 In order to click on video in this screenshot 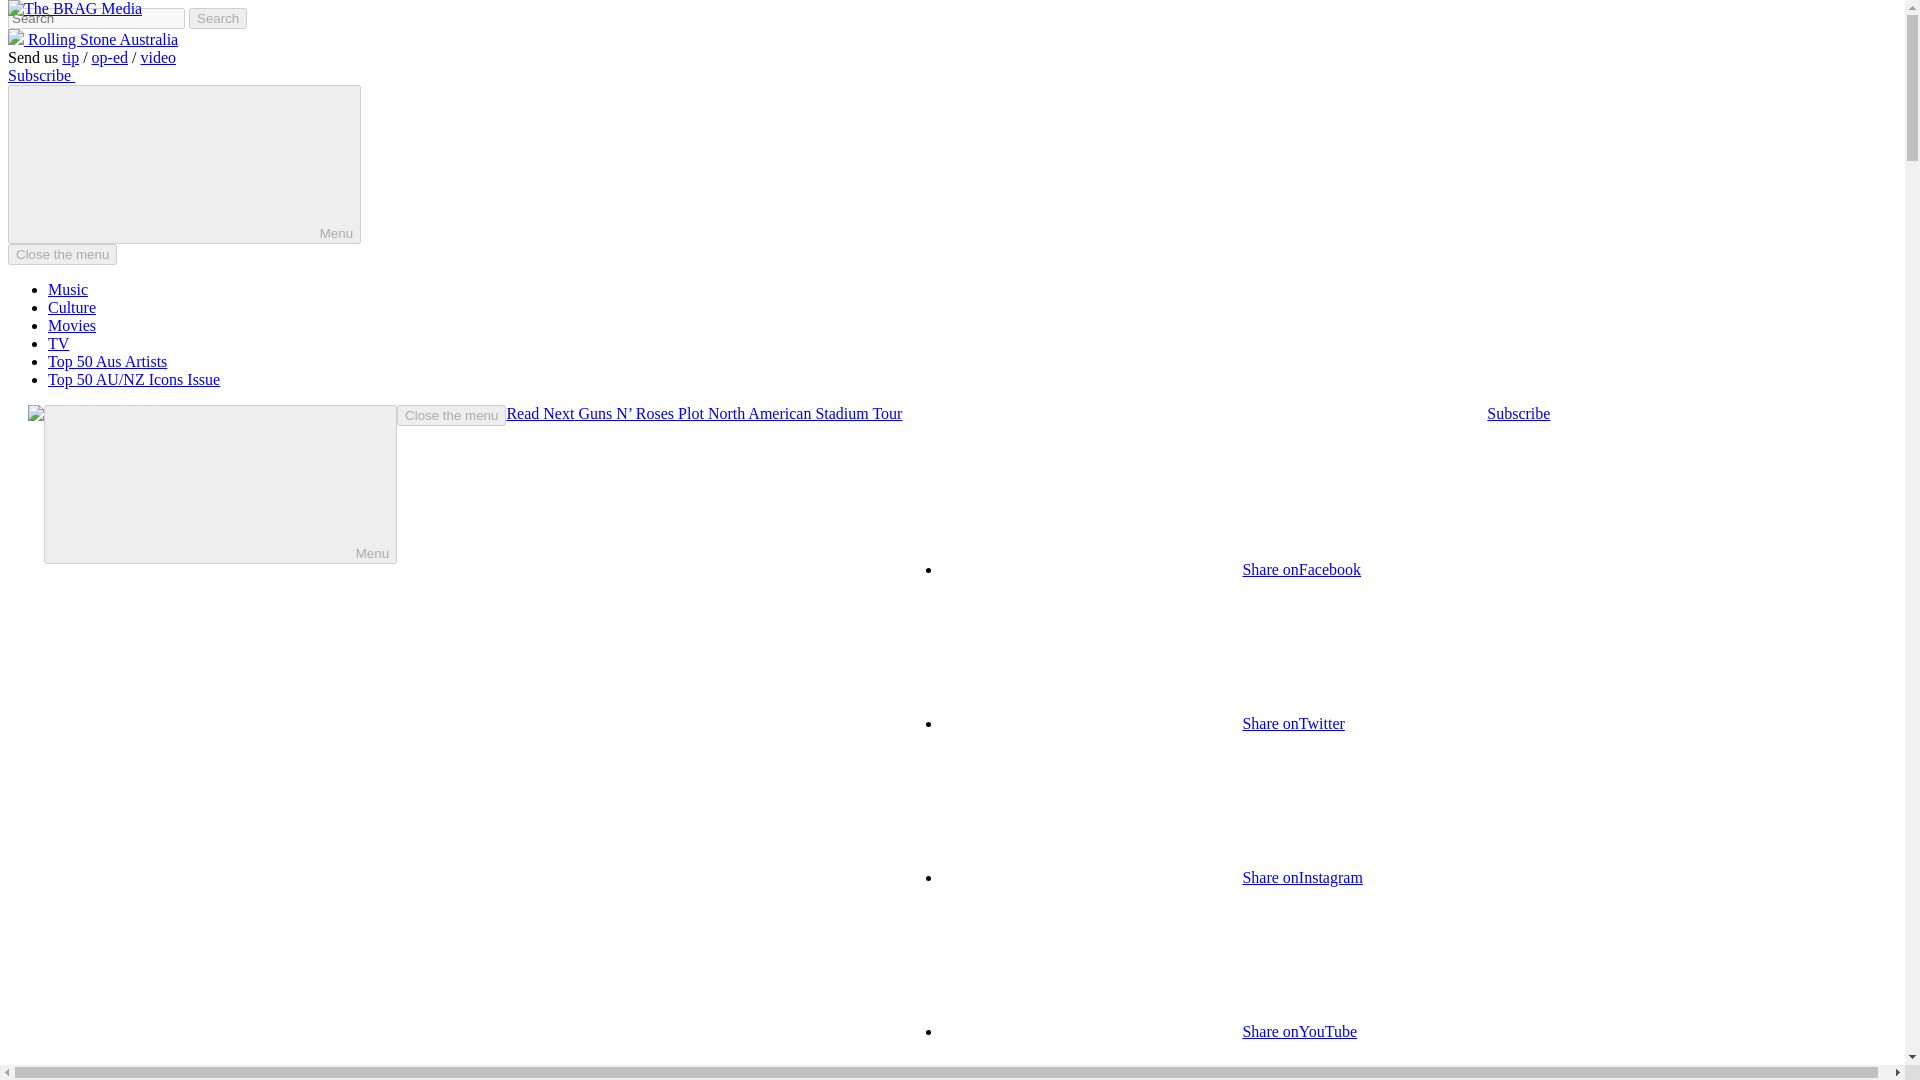, I will do `click(158, 56)`.